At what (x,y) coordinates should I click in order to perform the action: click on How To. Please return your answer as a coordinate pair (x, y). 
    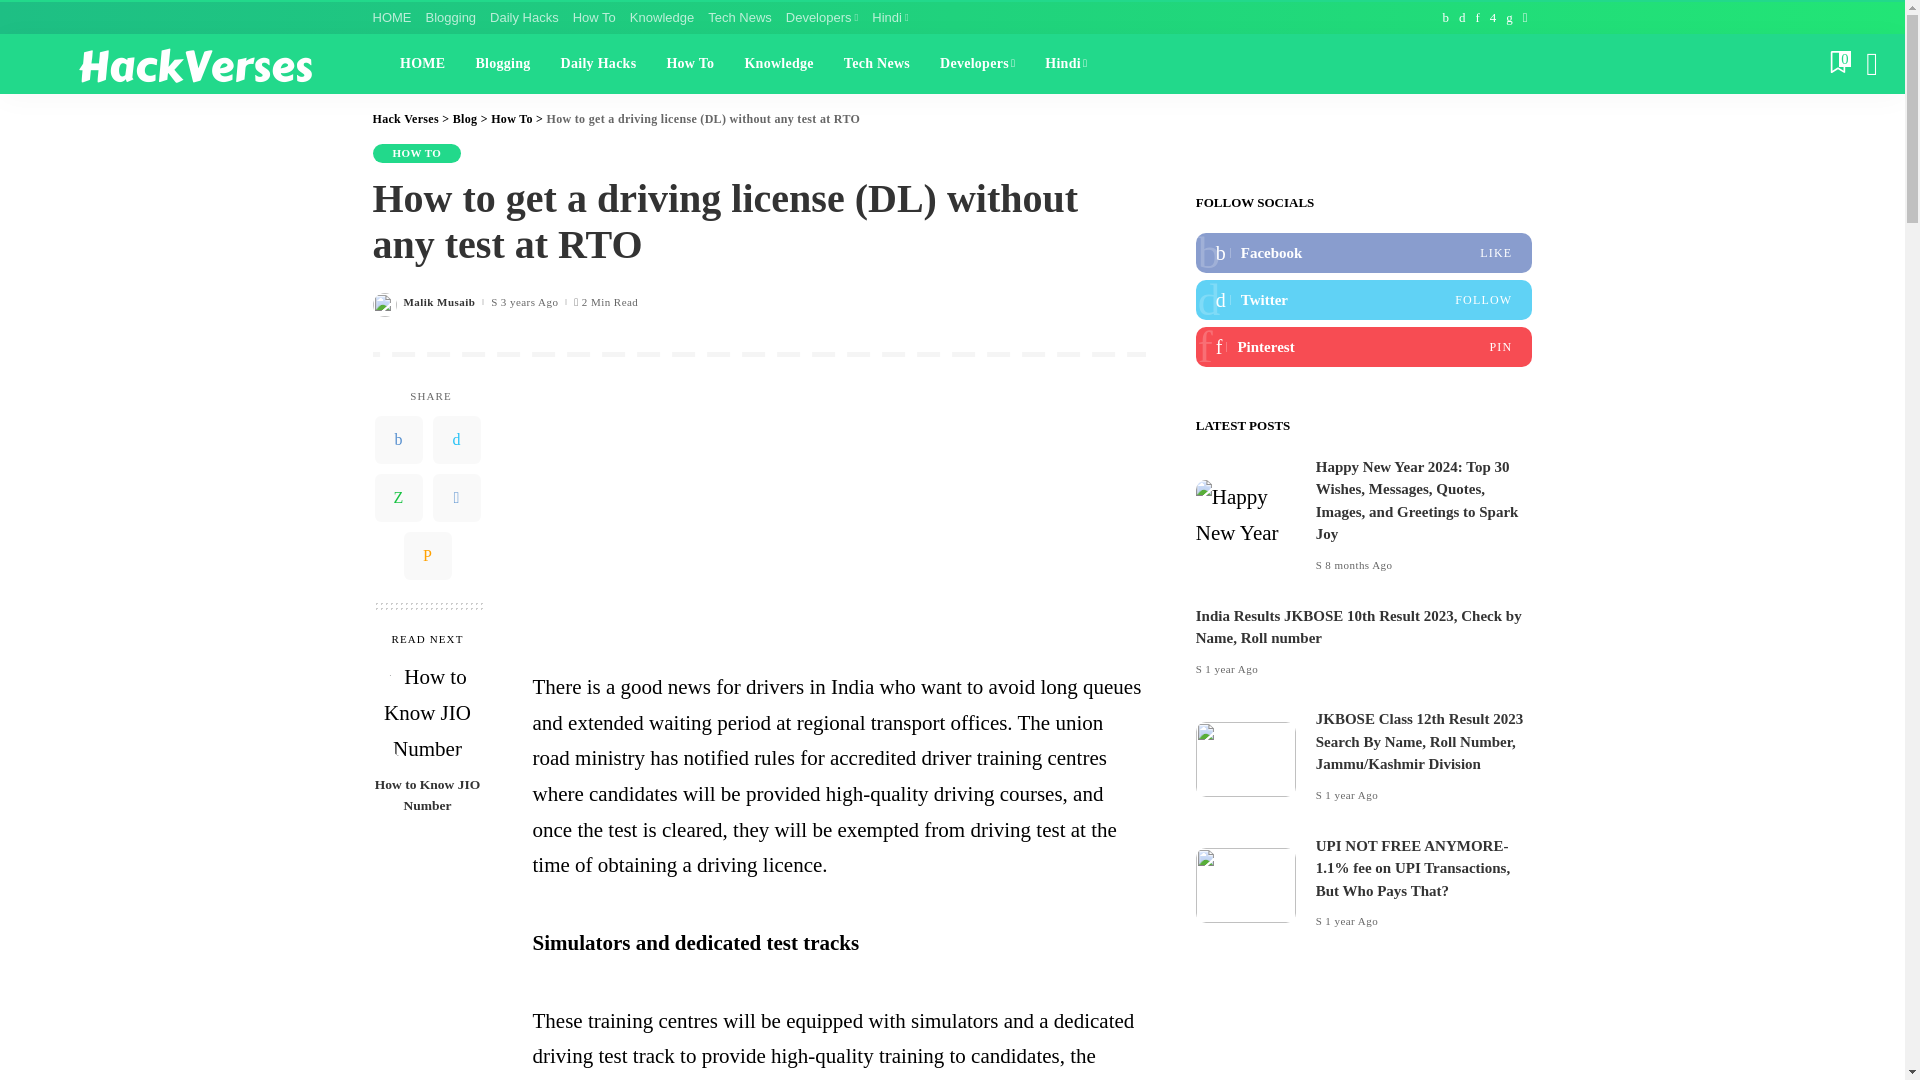
    Looking at the image, I should click on (594, 18).